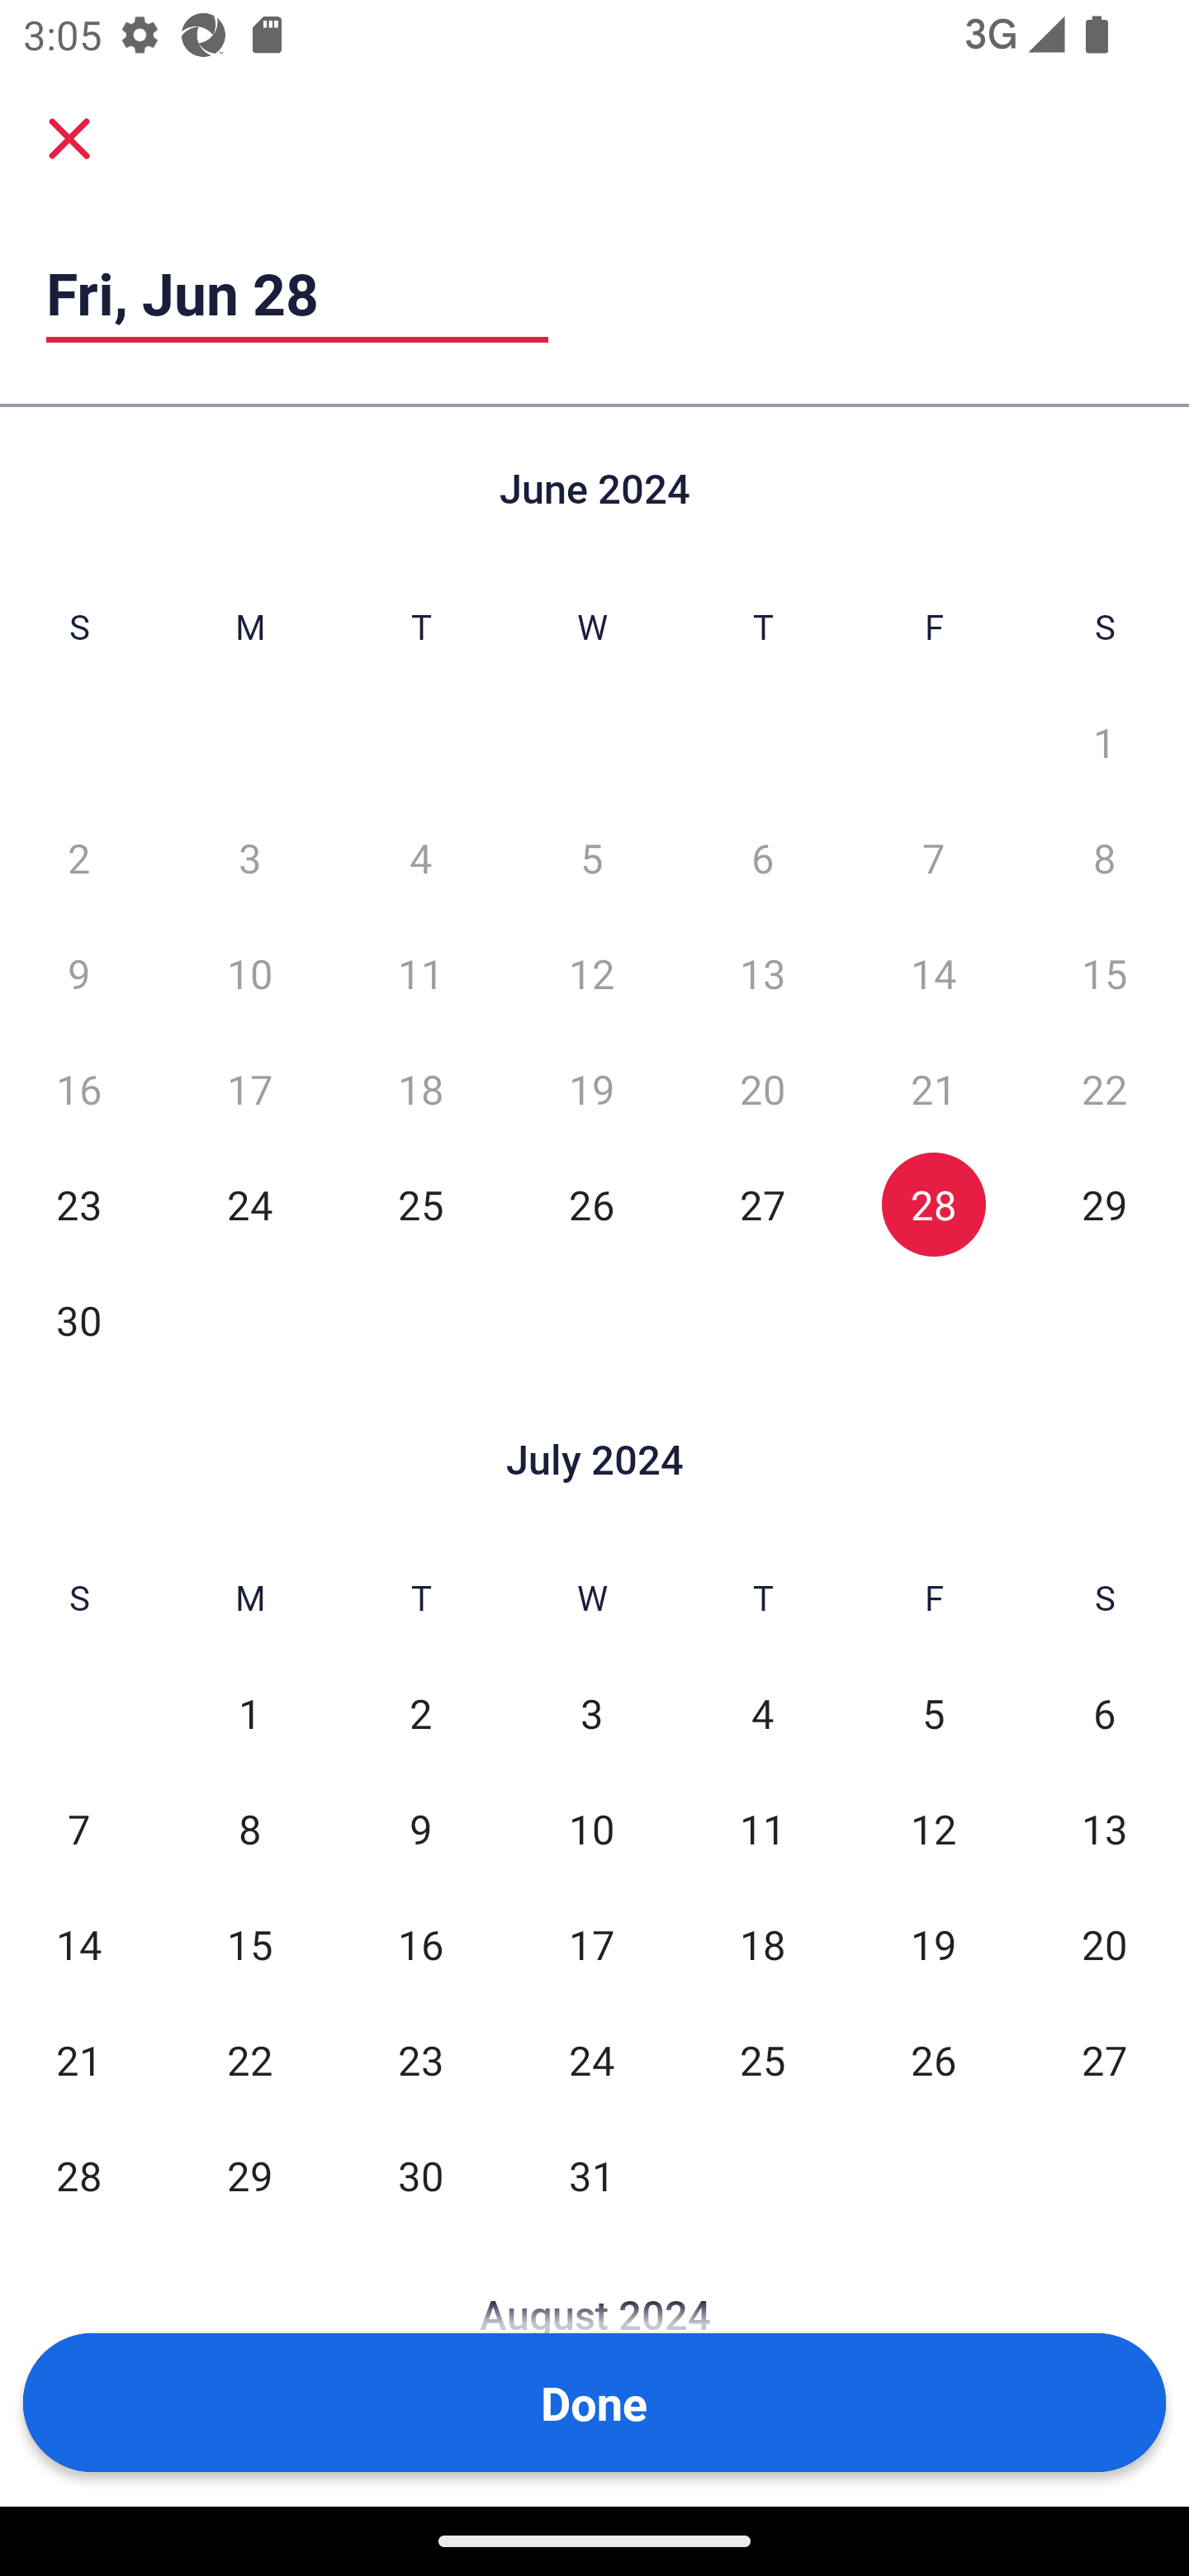 Image resolution: width=1189 pixels, height=2576 pixels. Describe the element at coordinates (297, 293) in the screenshot. I see `Fri, Jun 28` at that location.